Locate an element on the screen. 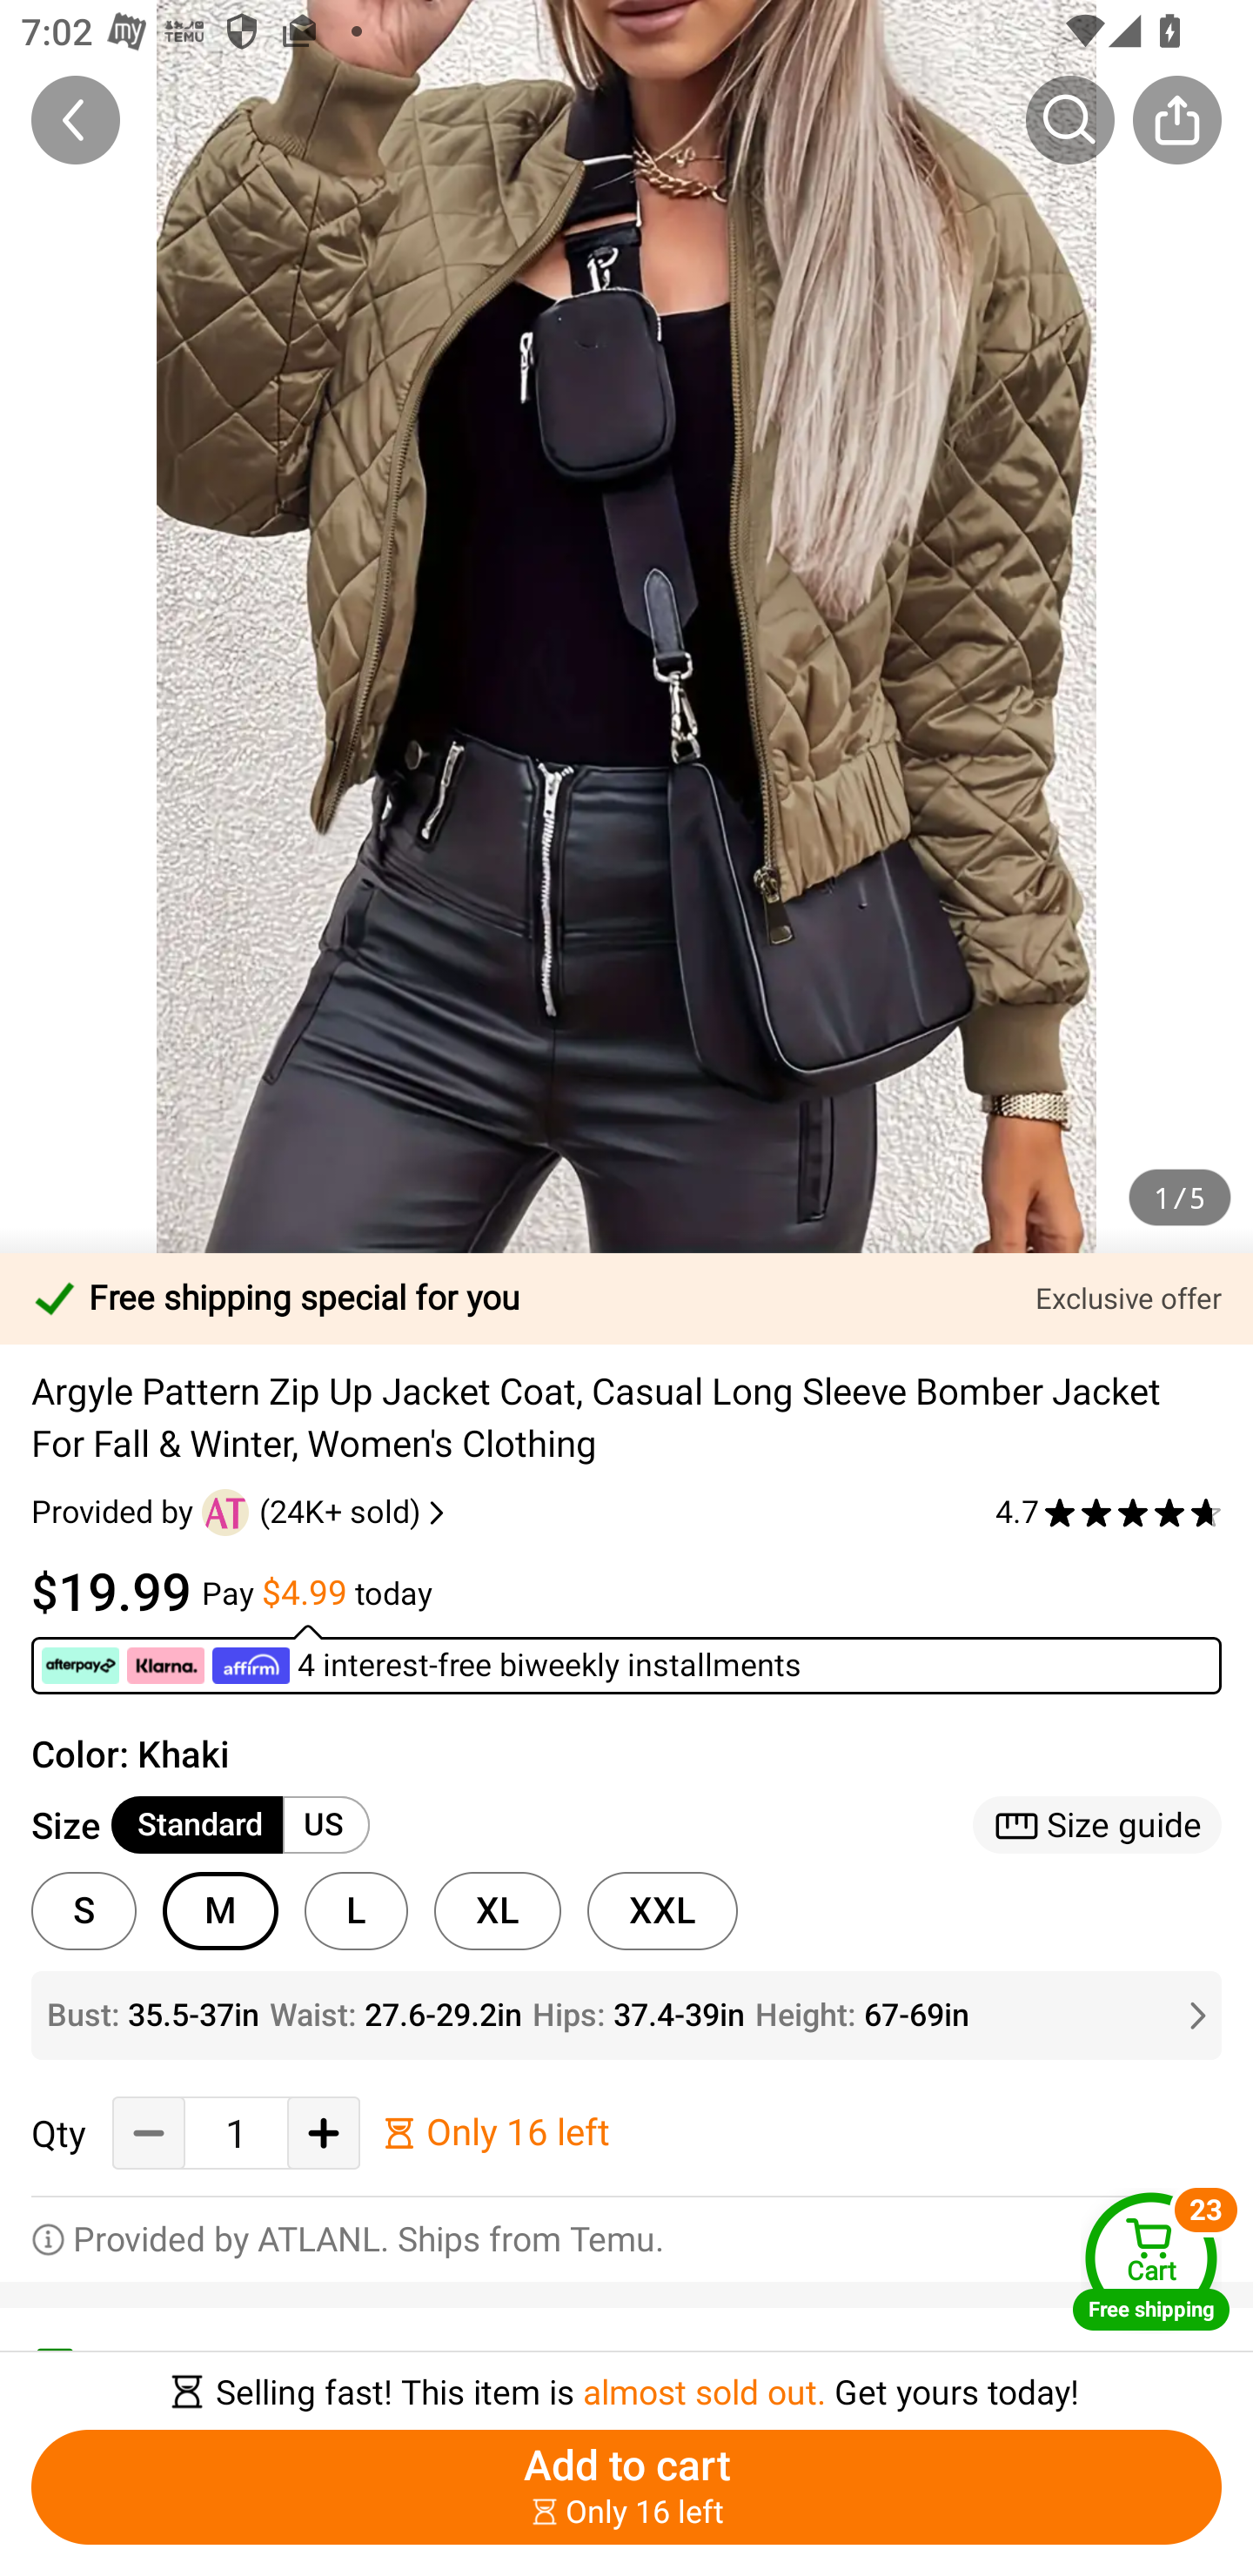 This screenshot has width=1253, height=2576. By null(24K+ sold) Provided by  (24K+ sold) is located at coordinates (242, 1512).